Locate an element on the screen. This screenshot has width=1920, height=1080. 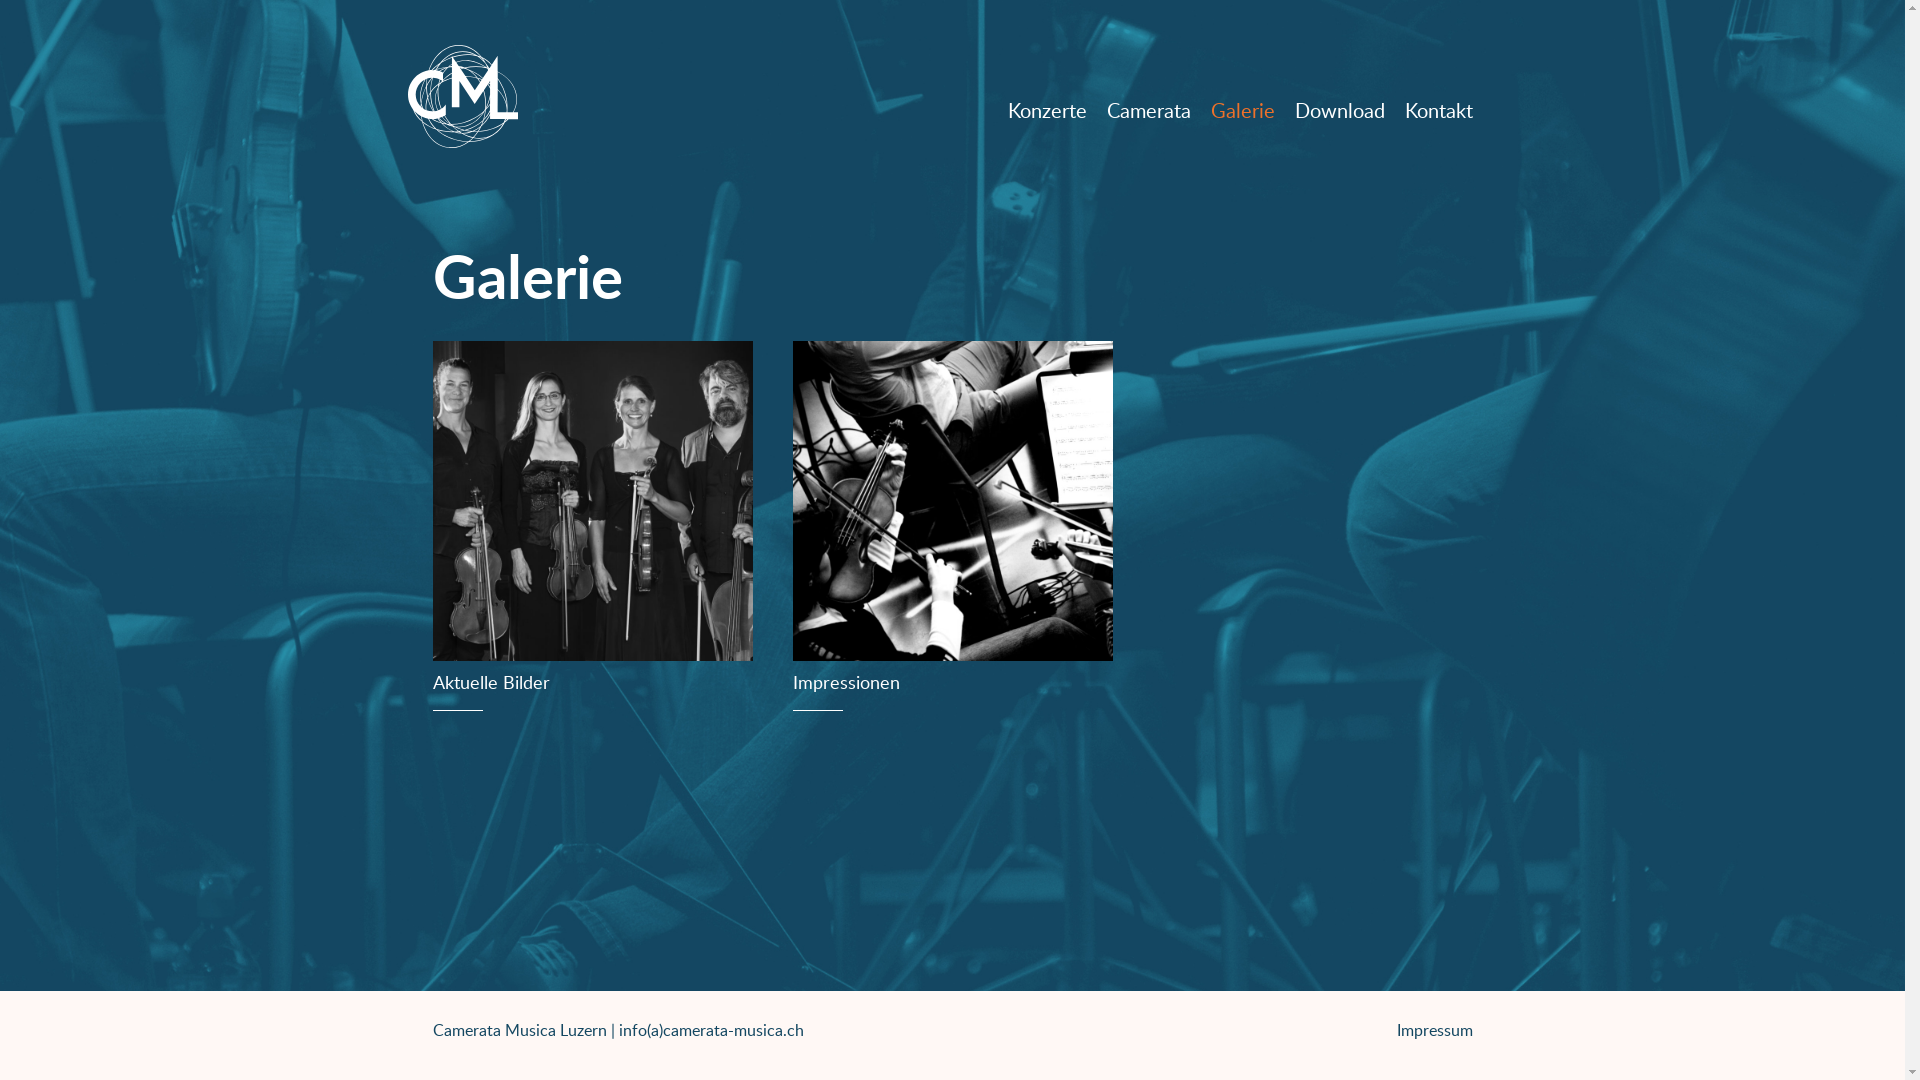
Konzerte is located at coordinates (1048, 115).